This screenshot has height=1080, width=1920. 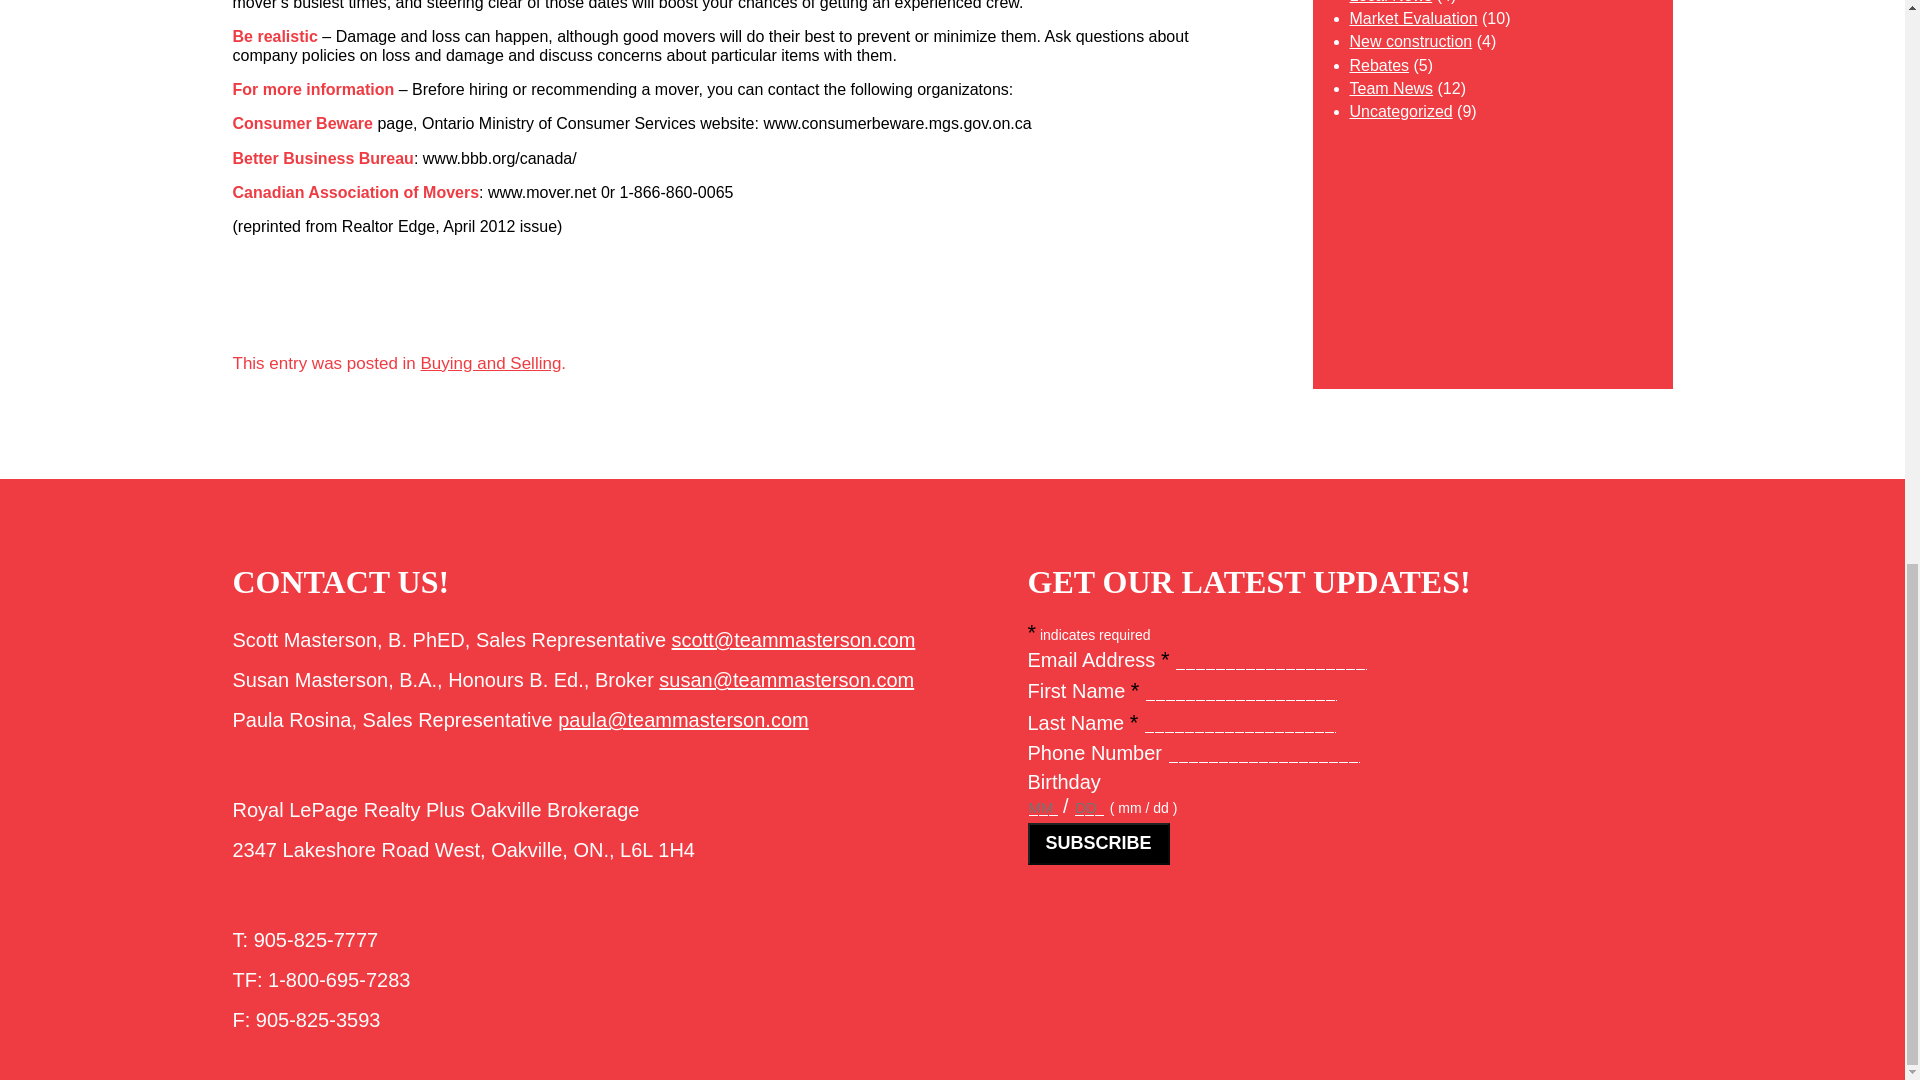 I want to click on Local News, so click(x=1390, y=2).